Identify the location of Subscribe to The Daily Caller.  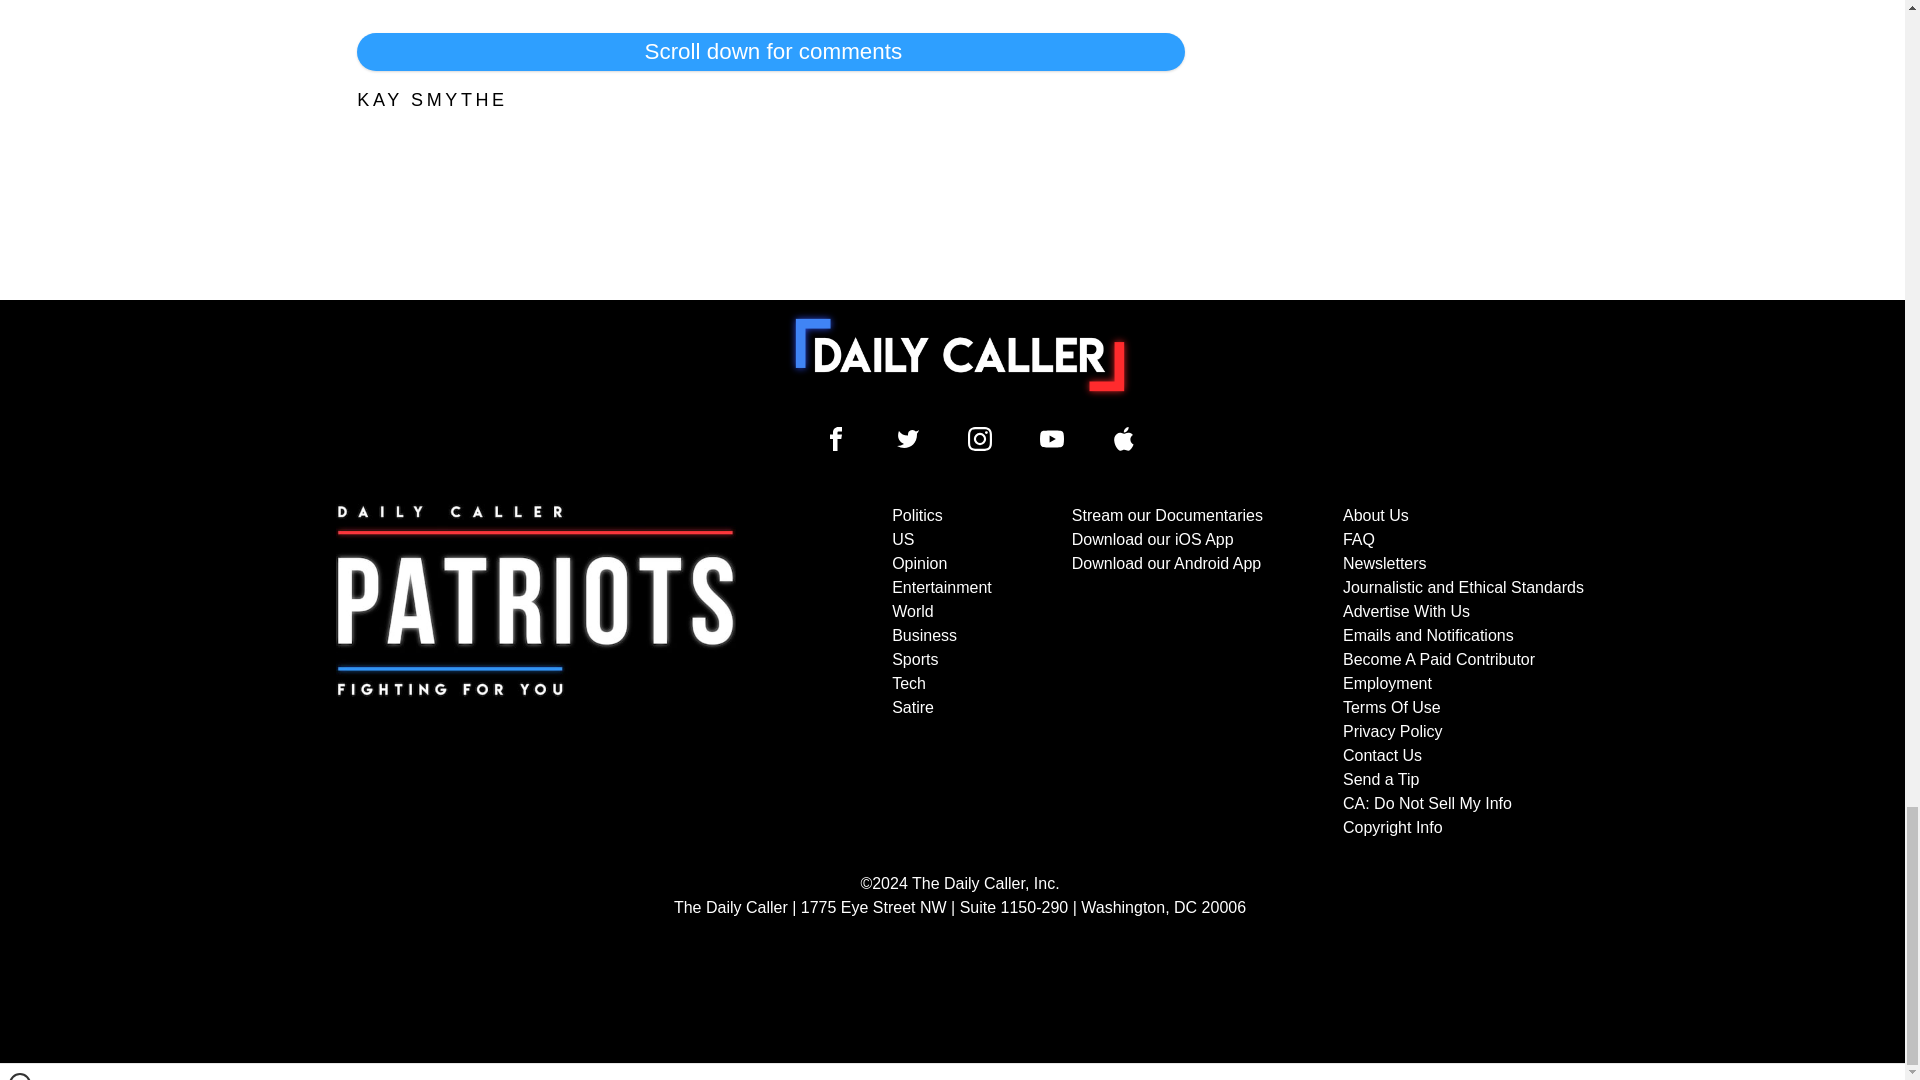
(536, 672).